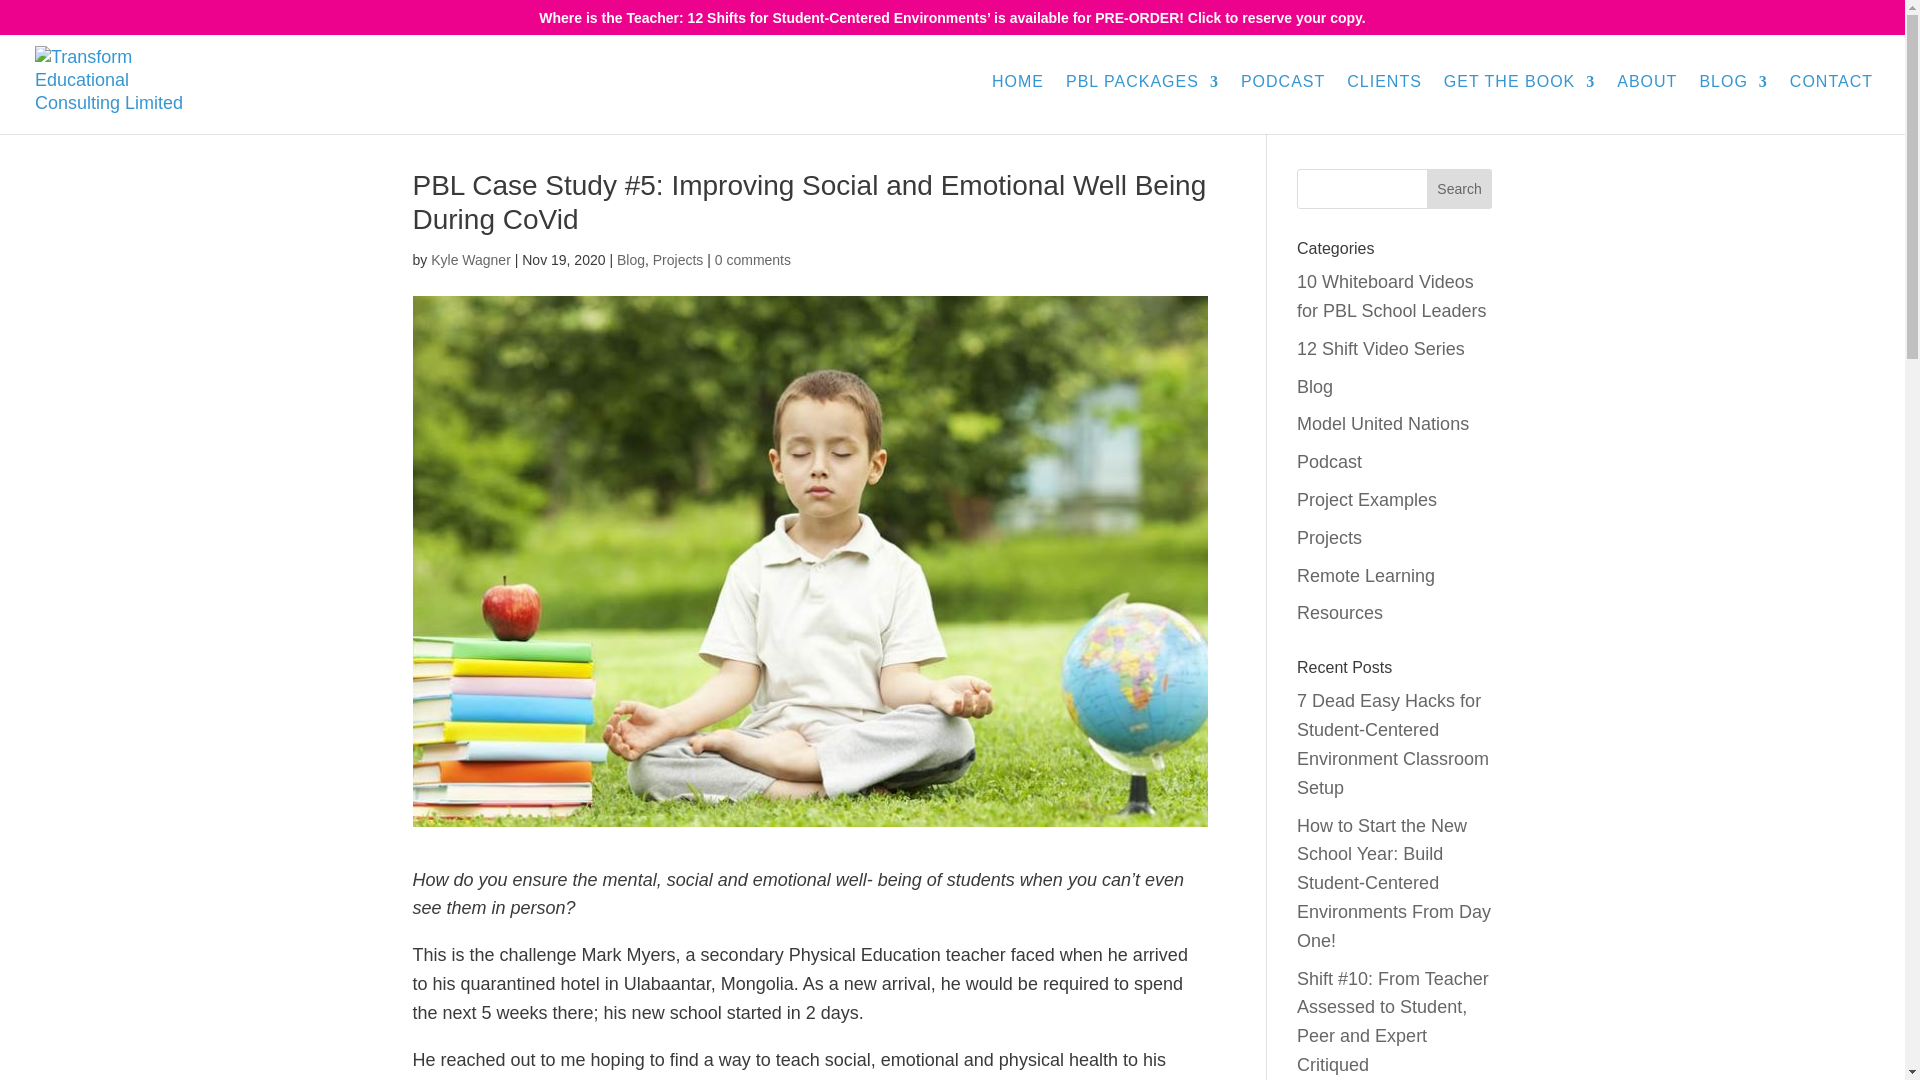 The image size is (1920, 1080). Describe the element at coordinates (1282, 104) in the screenshot. I see `PODCAST` at that location.